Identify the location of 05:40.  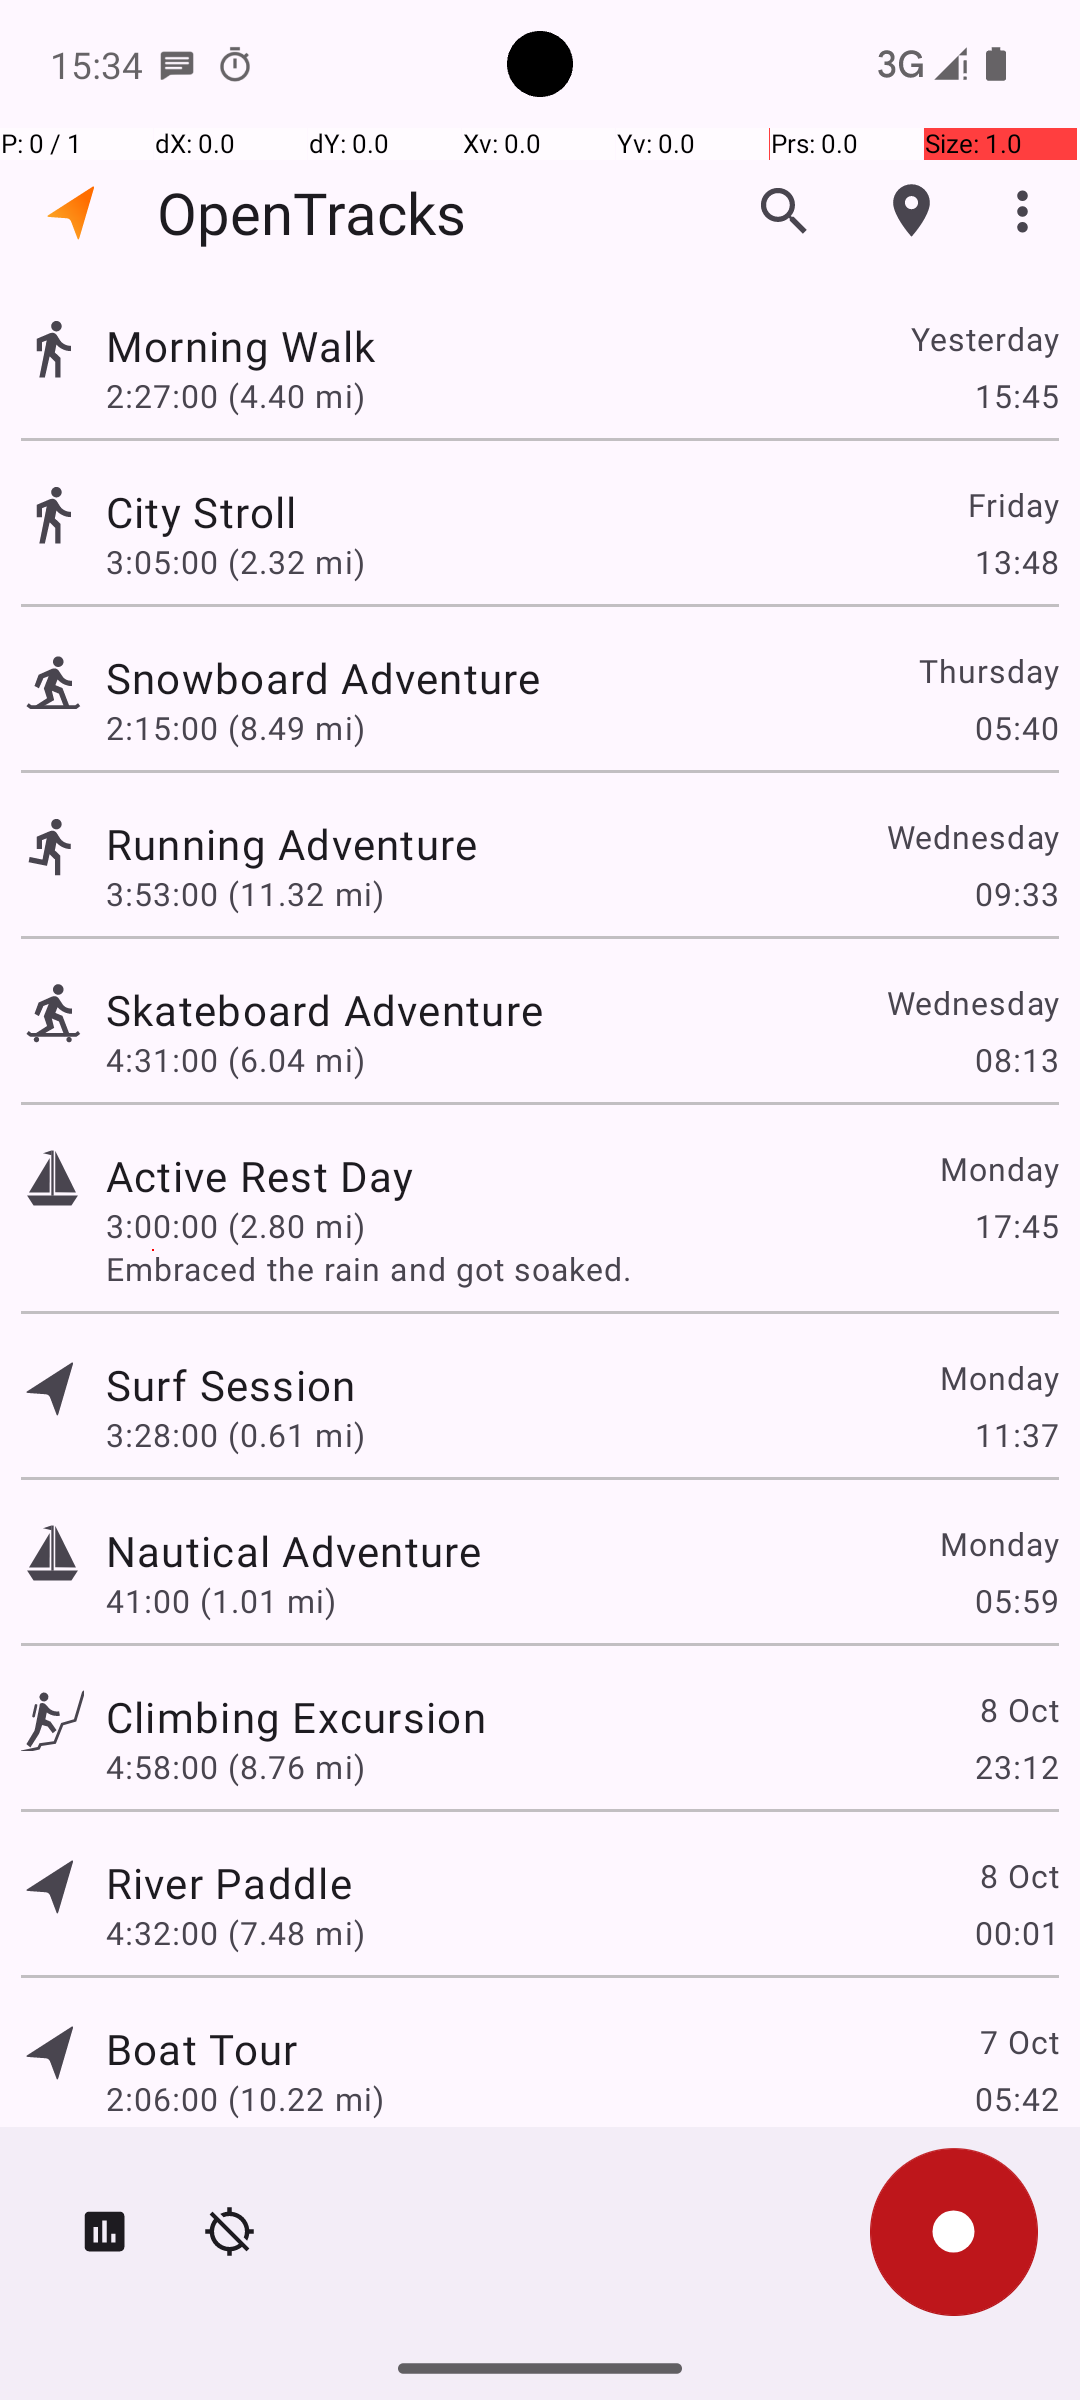
(1016, 728).